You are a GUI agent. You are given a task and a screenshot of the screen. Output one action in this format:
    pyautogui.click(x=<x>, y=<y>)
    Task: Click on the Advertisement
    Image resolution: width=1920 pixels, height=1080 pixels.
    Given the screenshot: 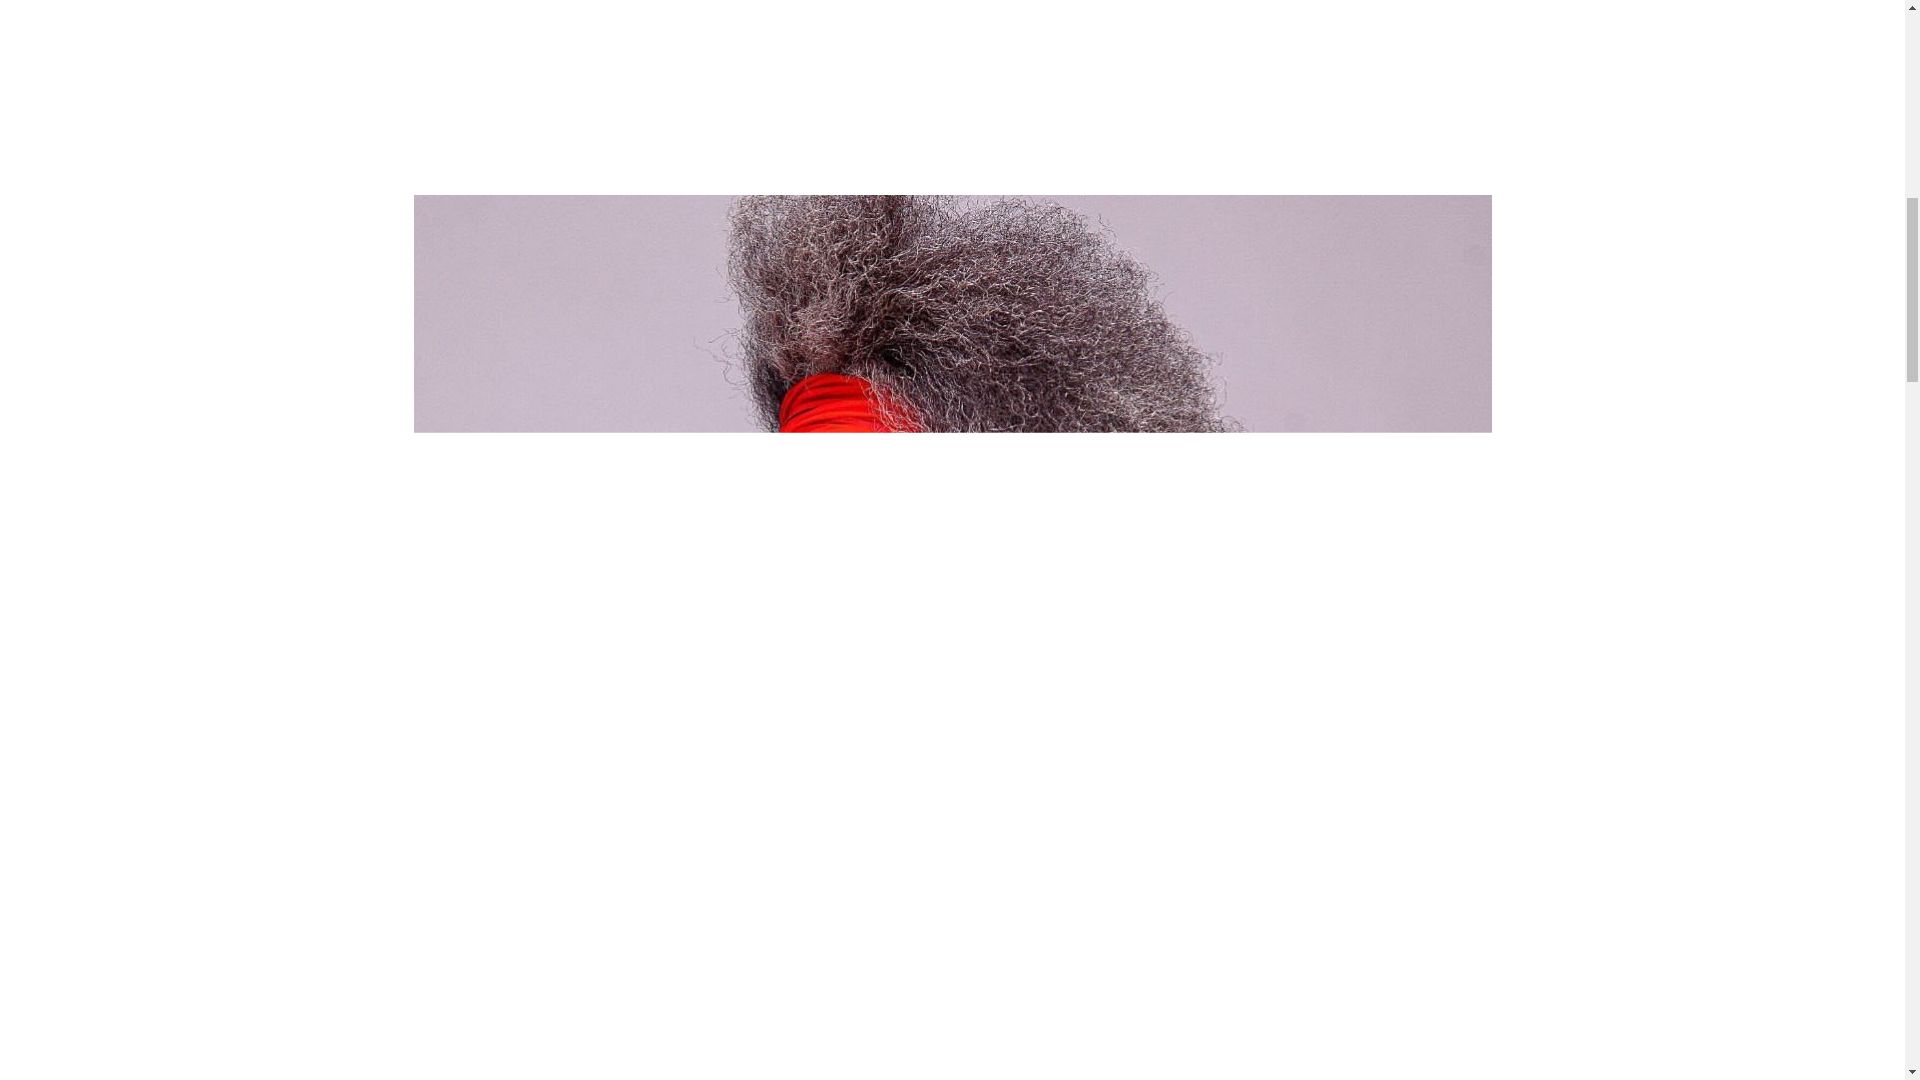 What is the action you would take?
    pyautogui.click(x=952, y=1050)
    